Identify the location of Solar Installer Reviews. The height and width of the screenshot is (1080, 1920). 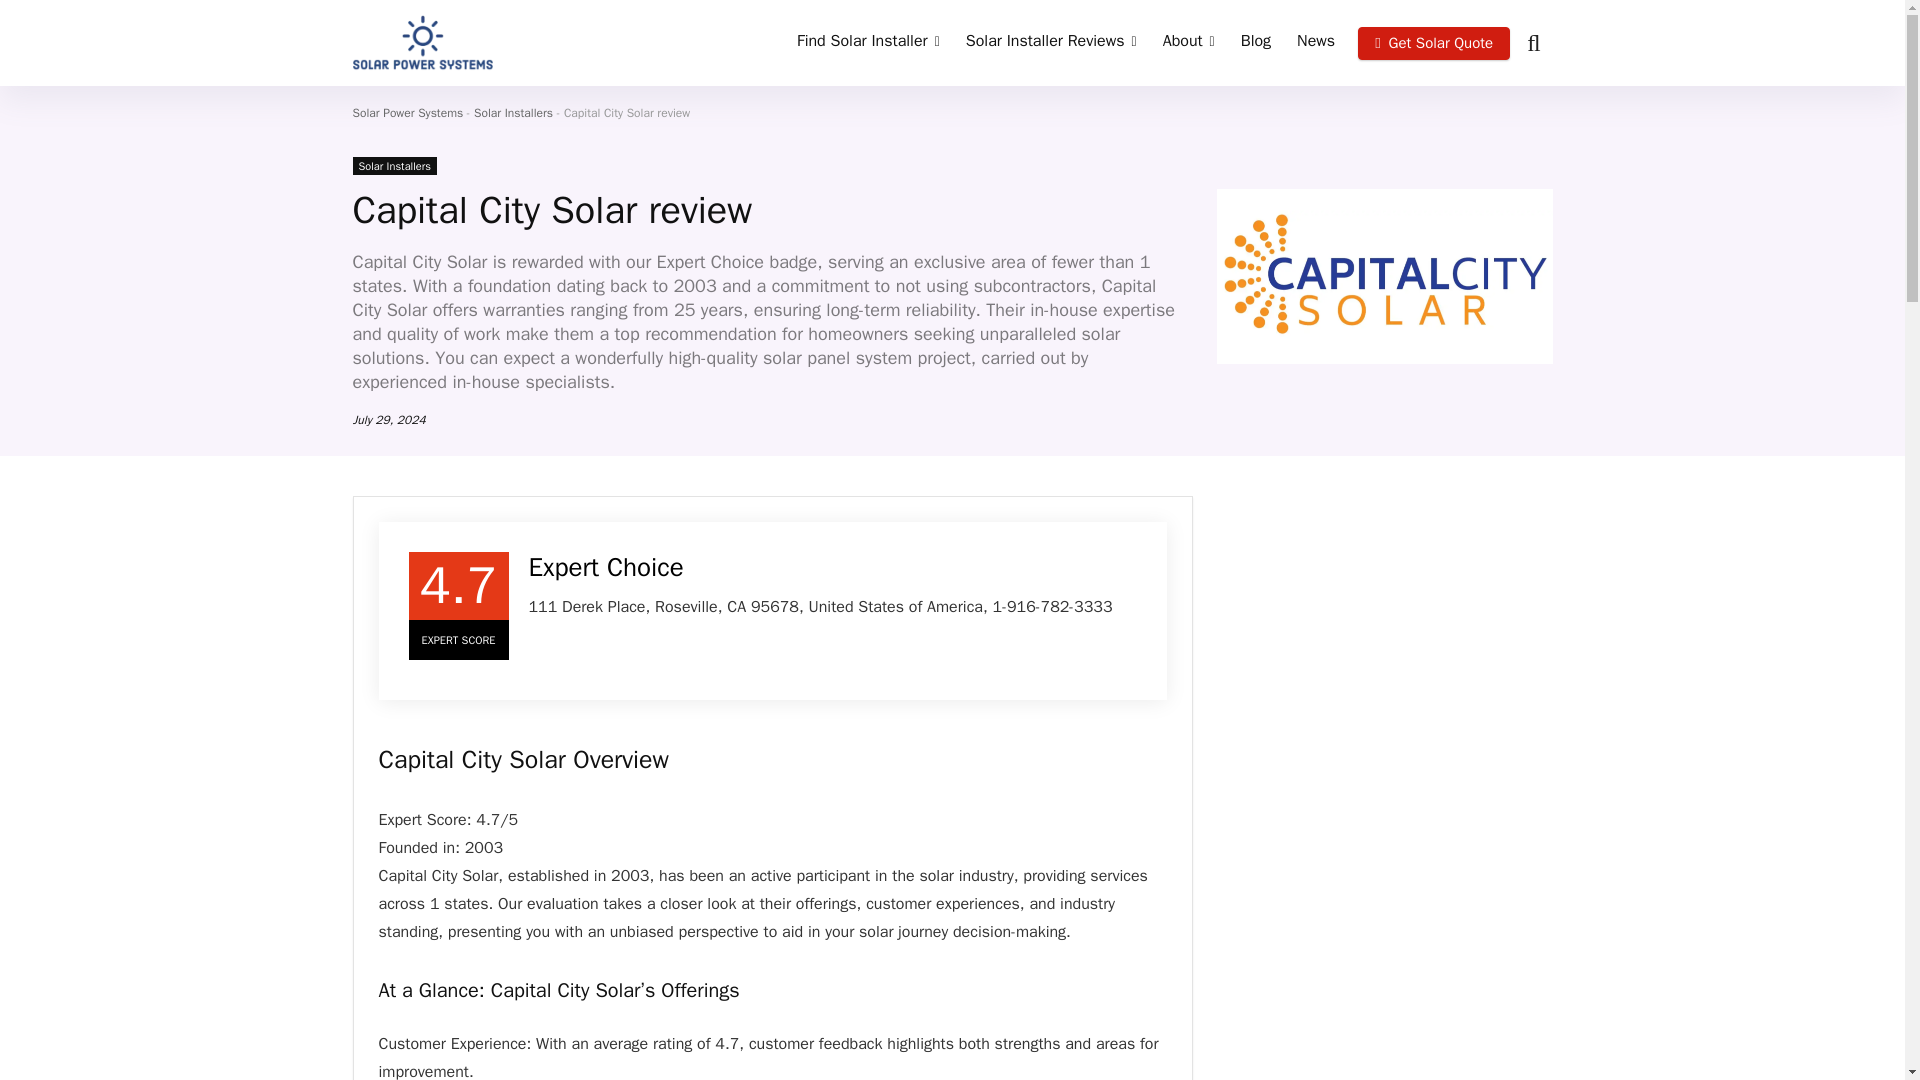
(1051, 42).